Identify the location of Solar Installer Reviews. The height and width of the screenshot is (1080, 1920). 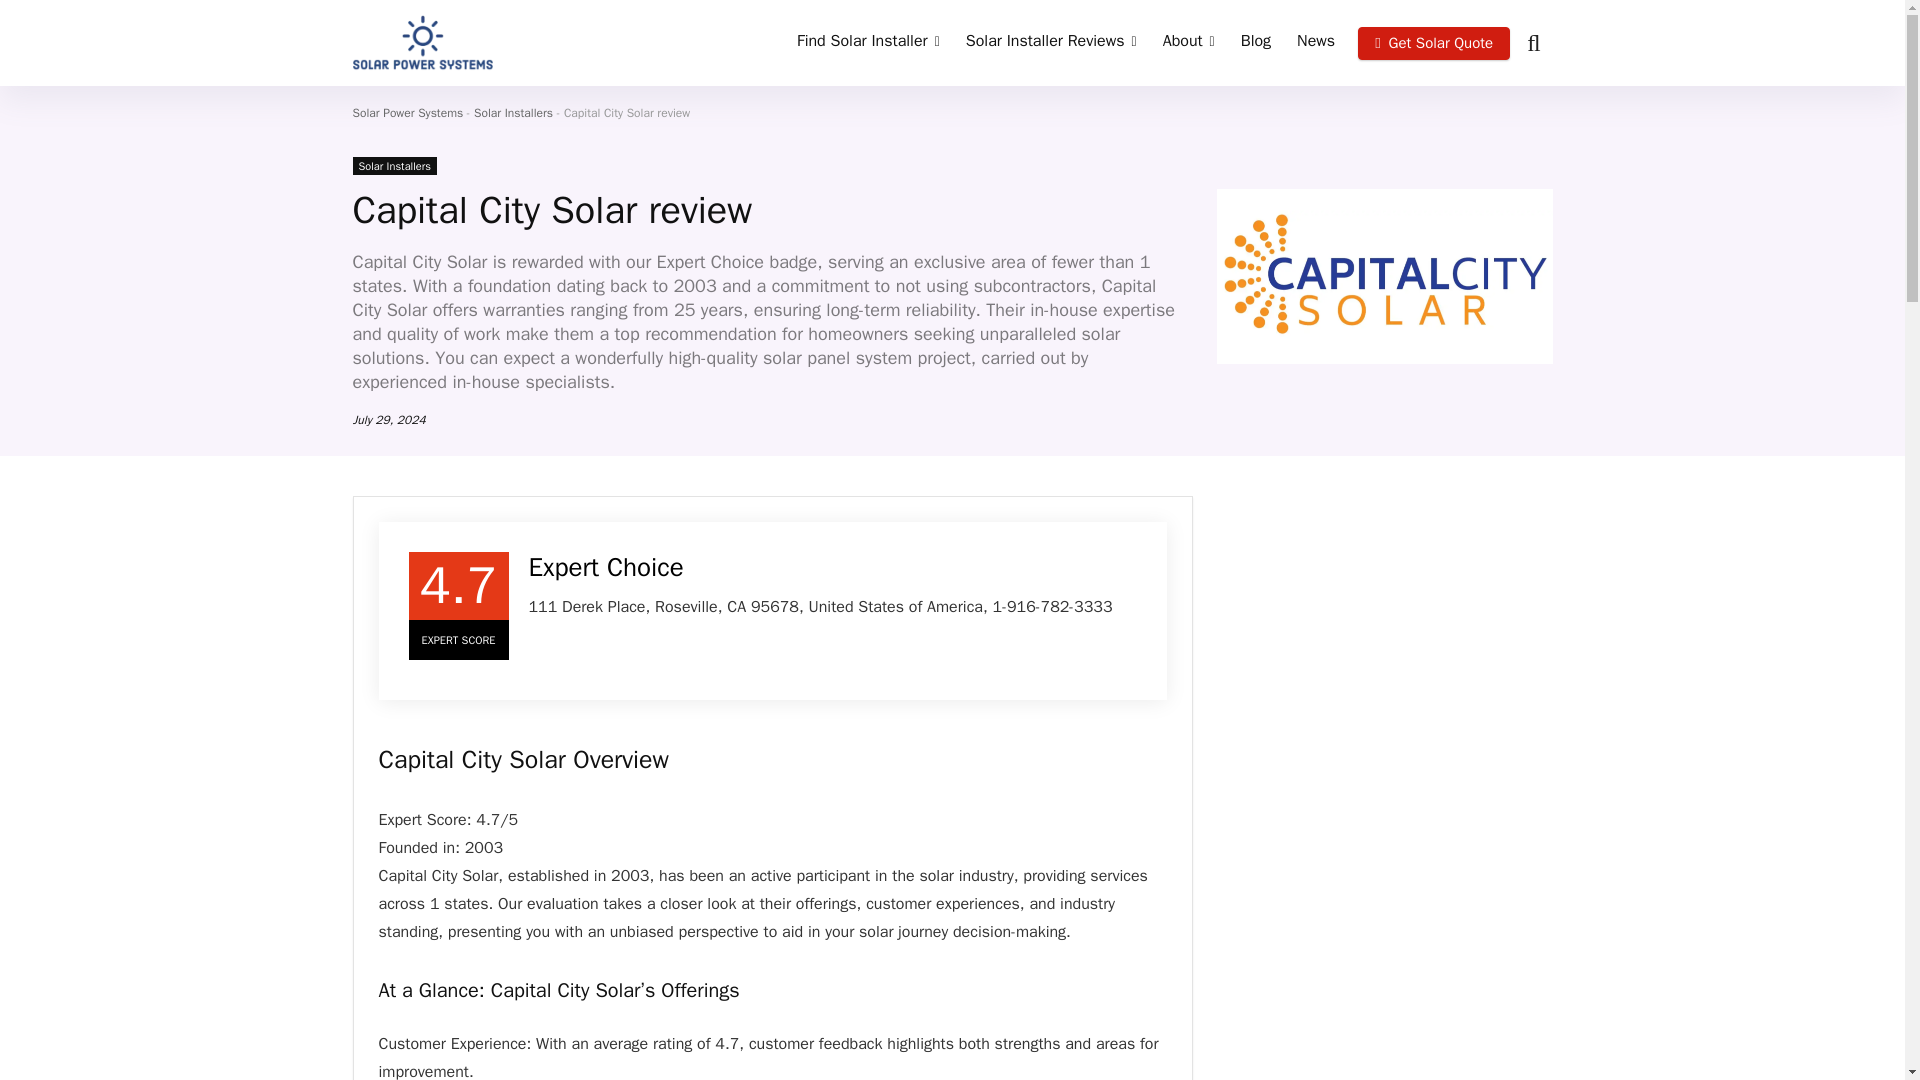
(1051, 42).